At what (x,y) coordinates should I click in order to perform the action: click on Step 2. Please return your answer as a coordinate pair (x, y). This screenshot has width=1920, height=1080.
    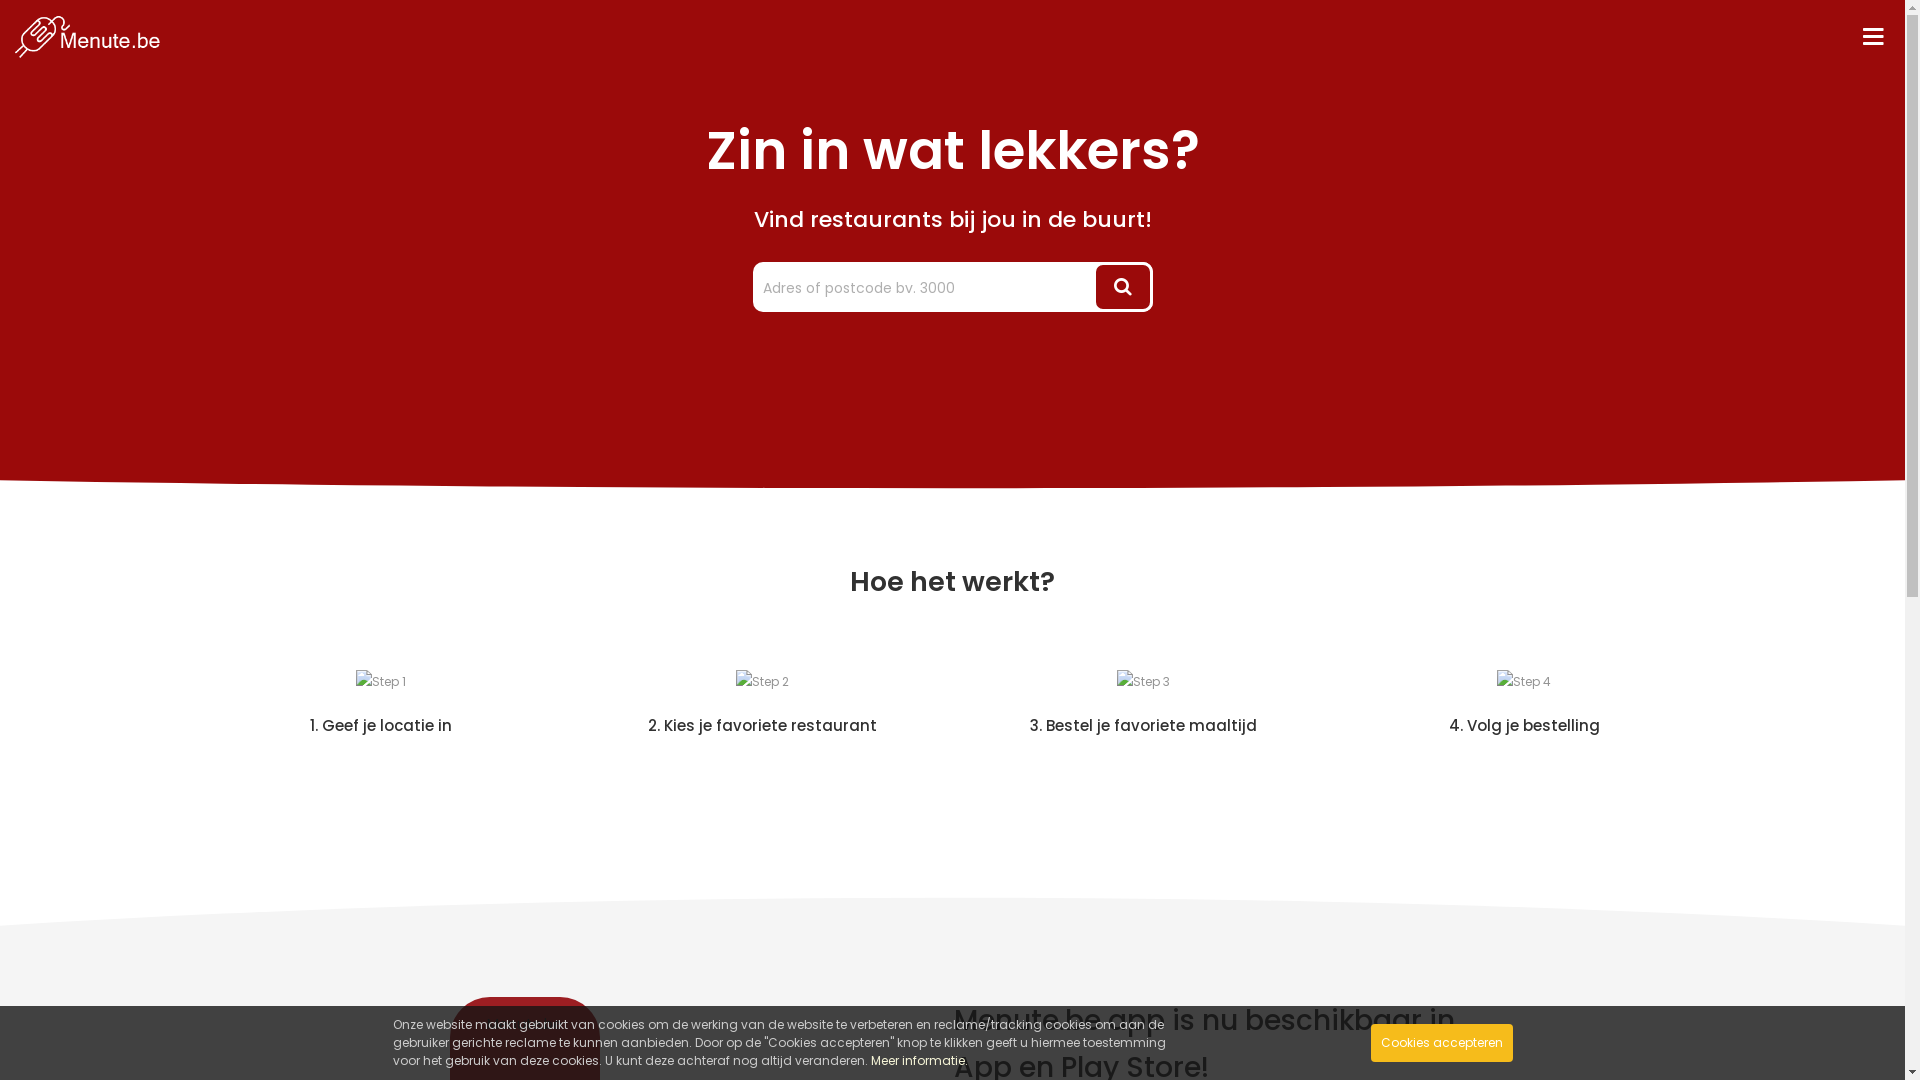
    Looking at the image, I should click on (762, 682).